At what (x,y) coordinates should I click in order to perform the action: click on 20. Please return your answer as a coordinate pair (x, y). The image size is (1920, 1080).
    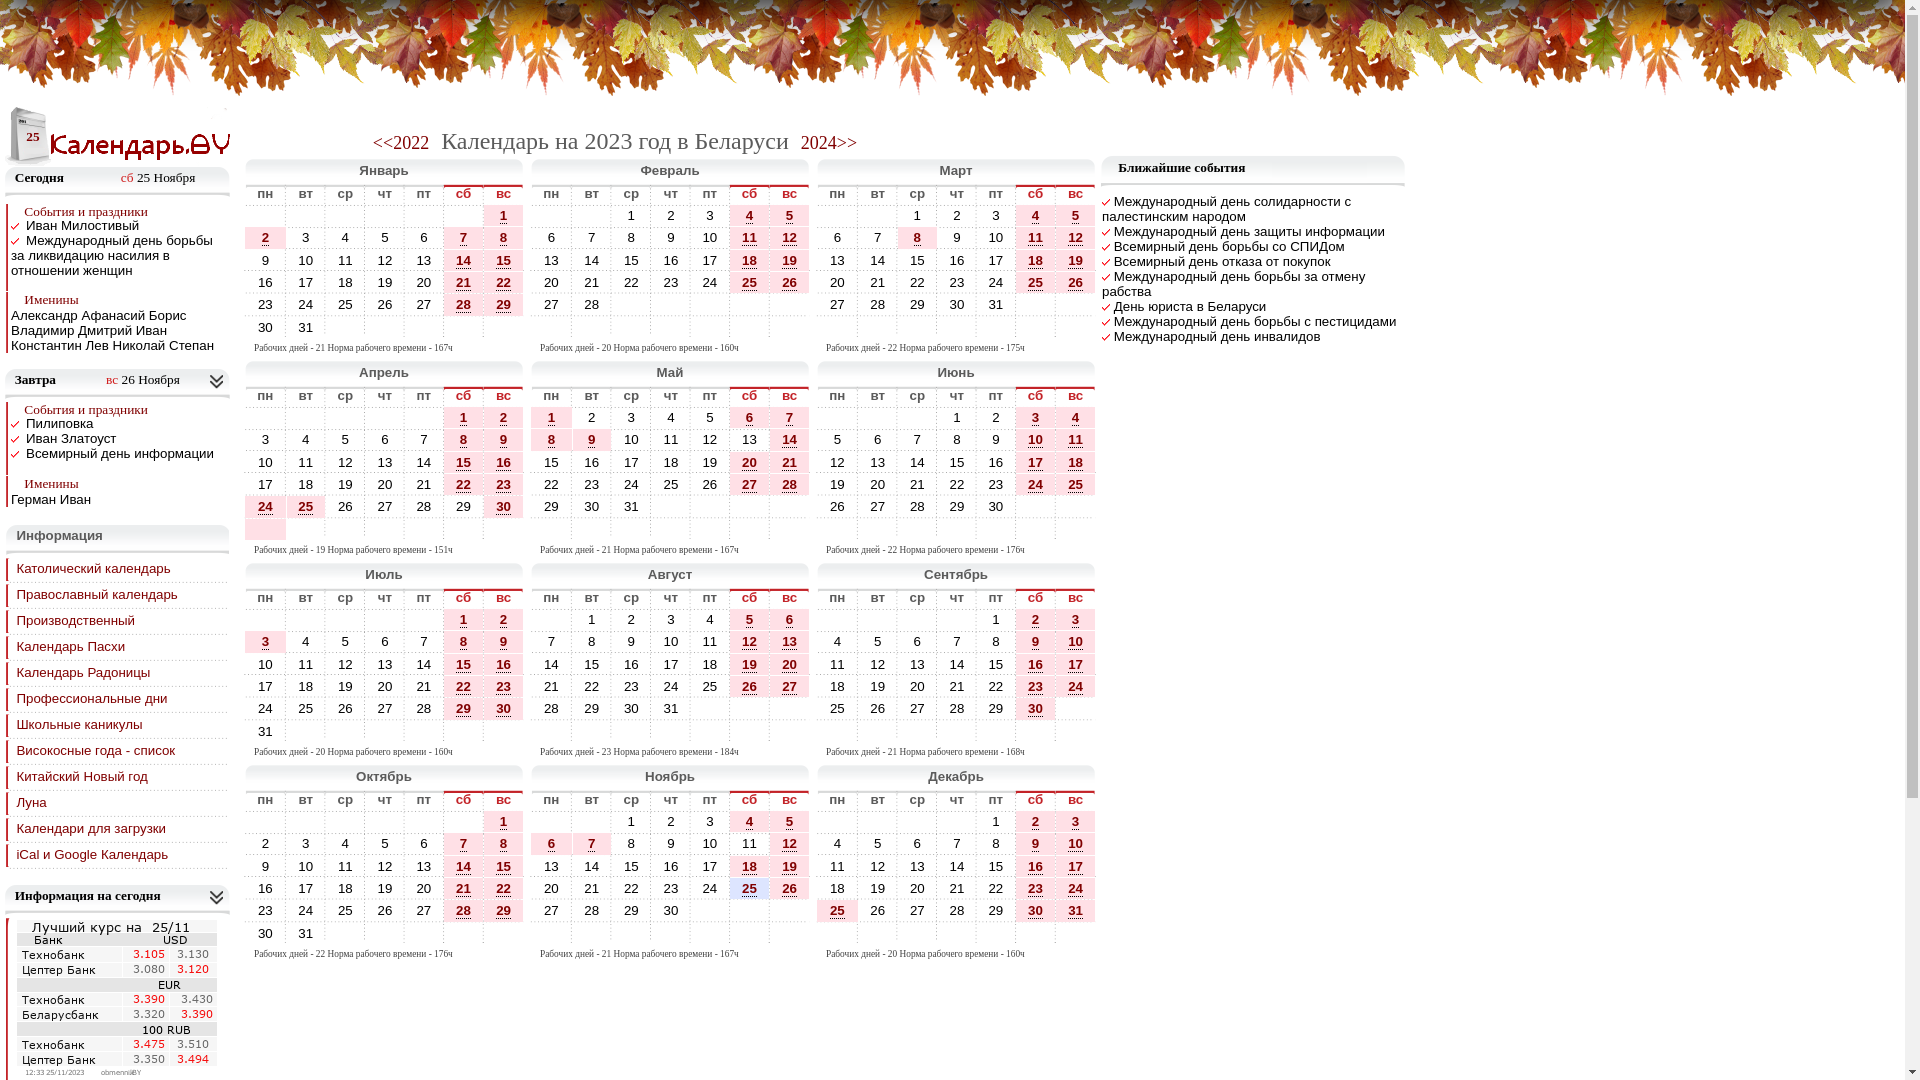
    Looking at the image, I should click on (385, 484).